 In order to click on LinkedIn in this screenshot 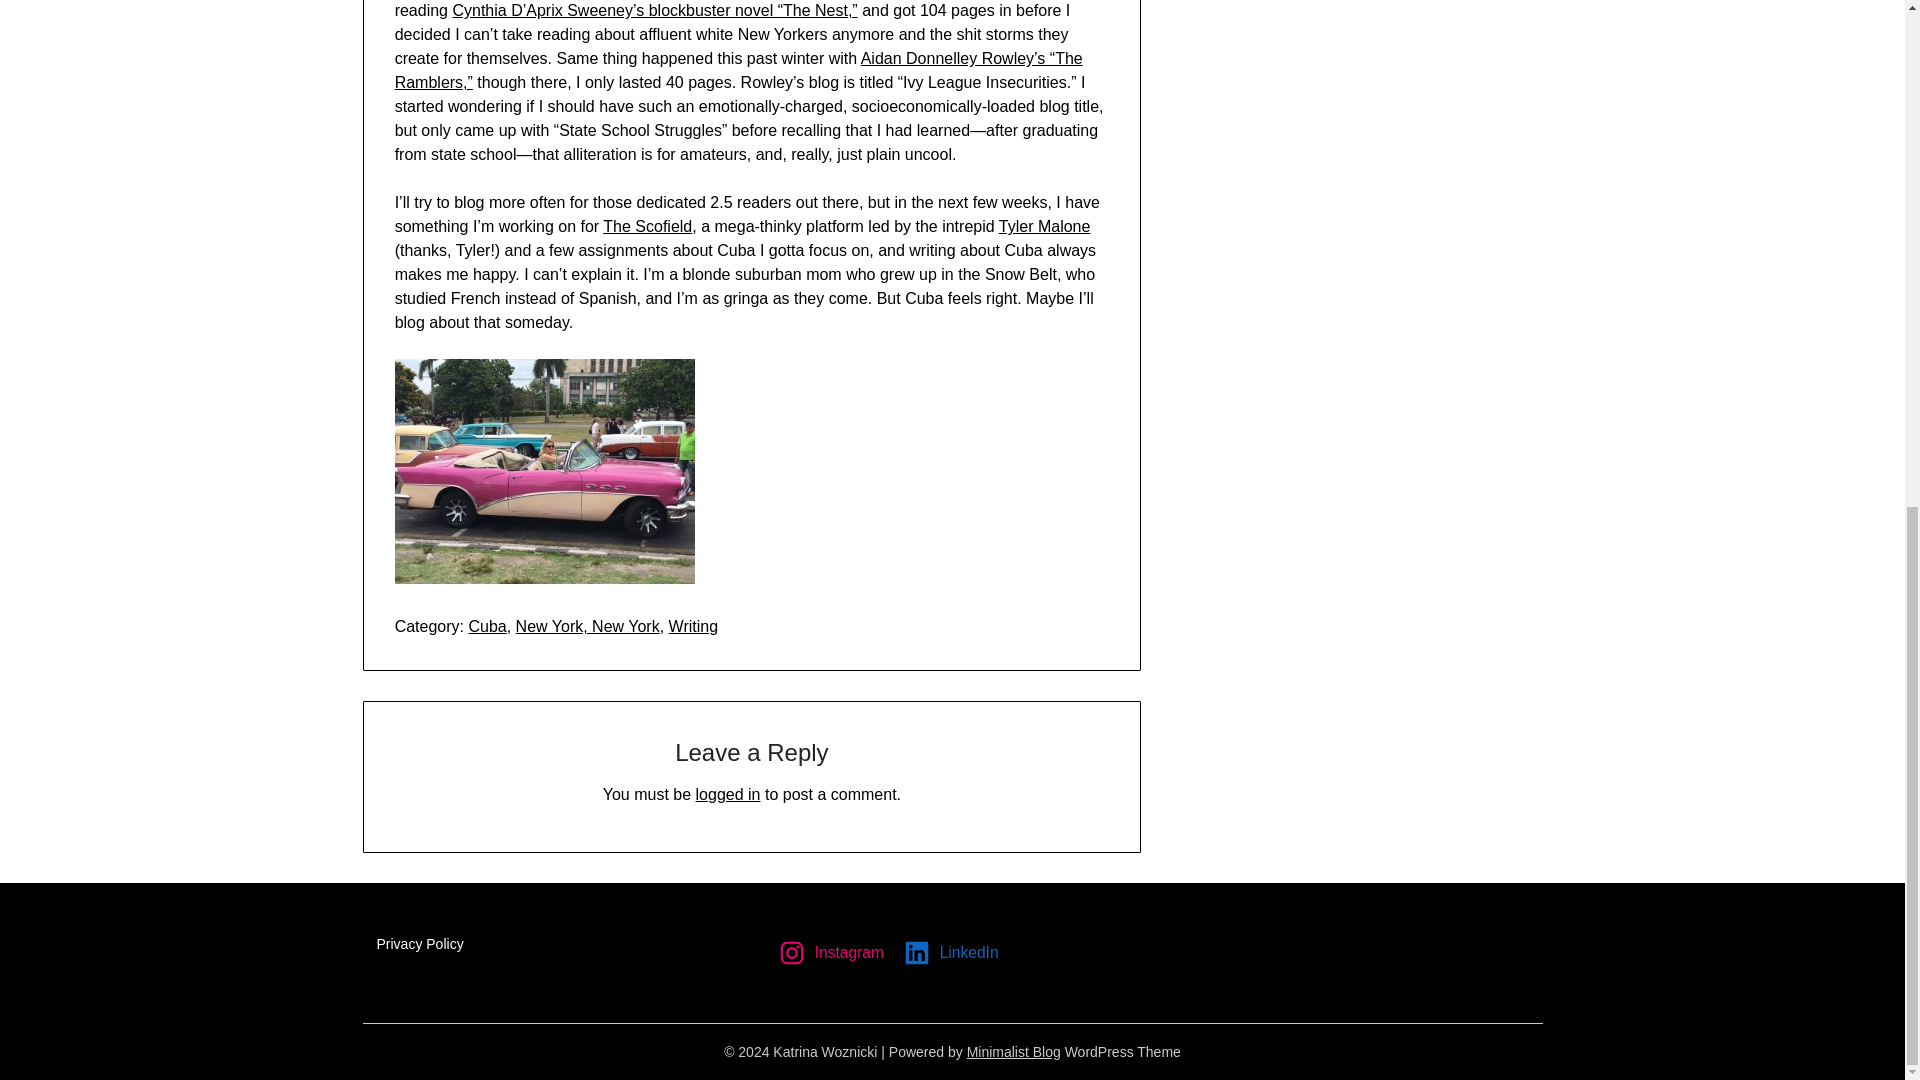, I will do `click(954, 952)`.